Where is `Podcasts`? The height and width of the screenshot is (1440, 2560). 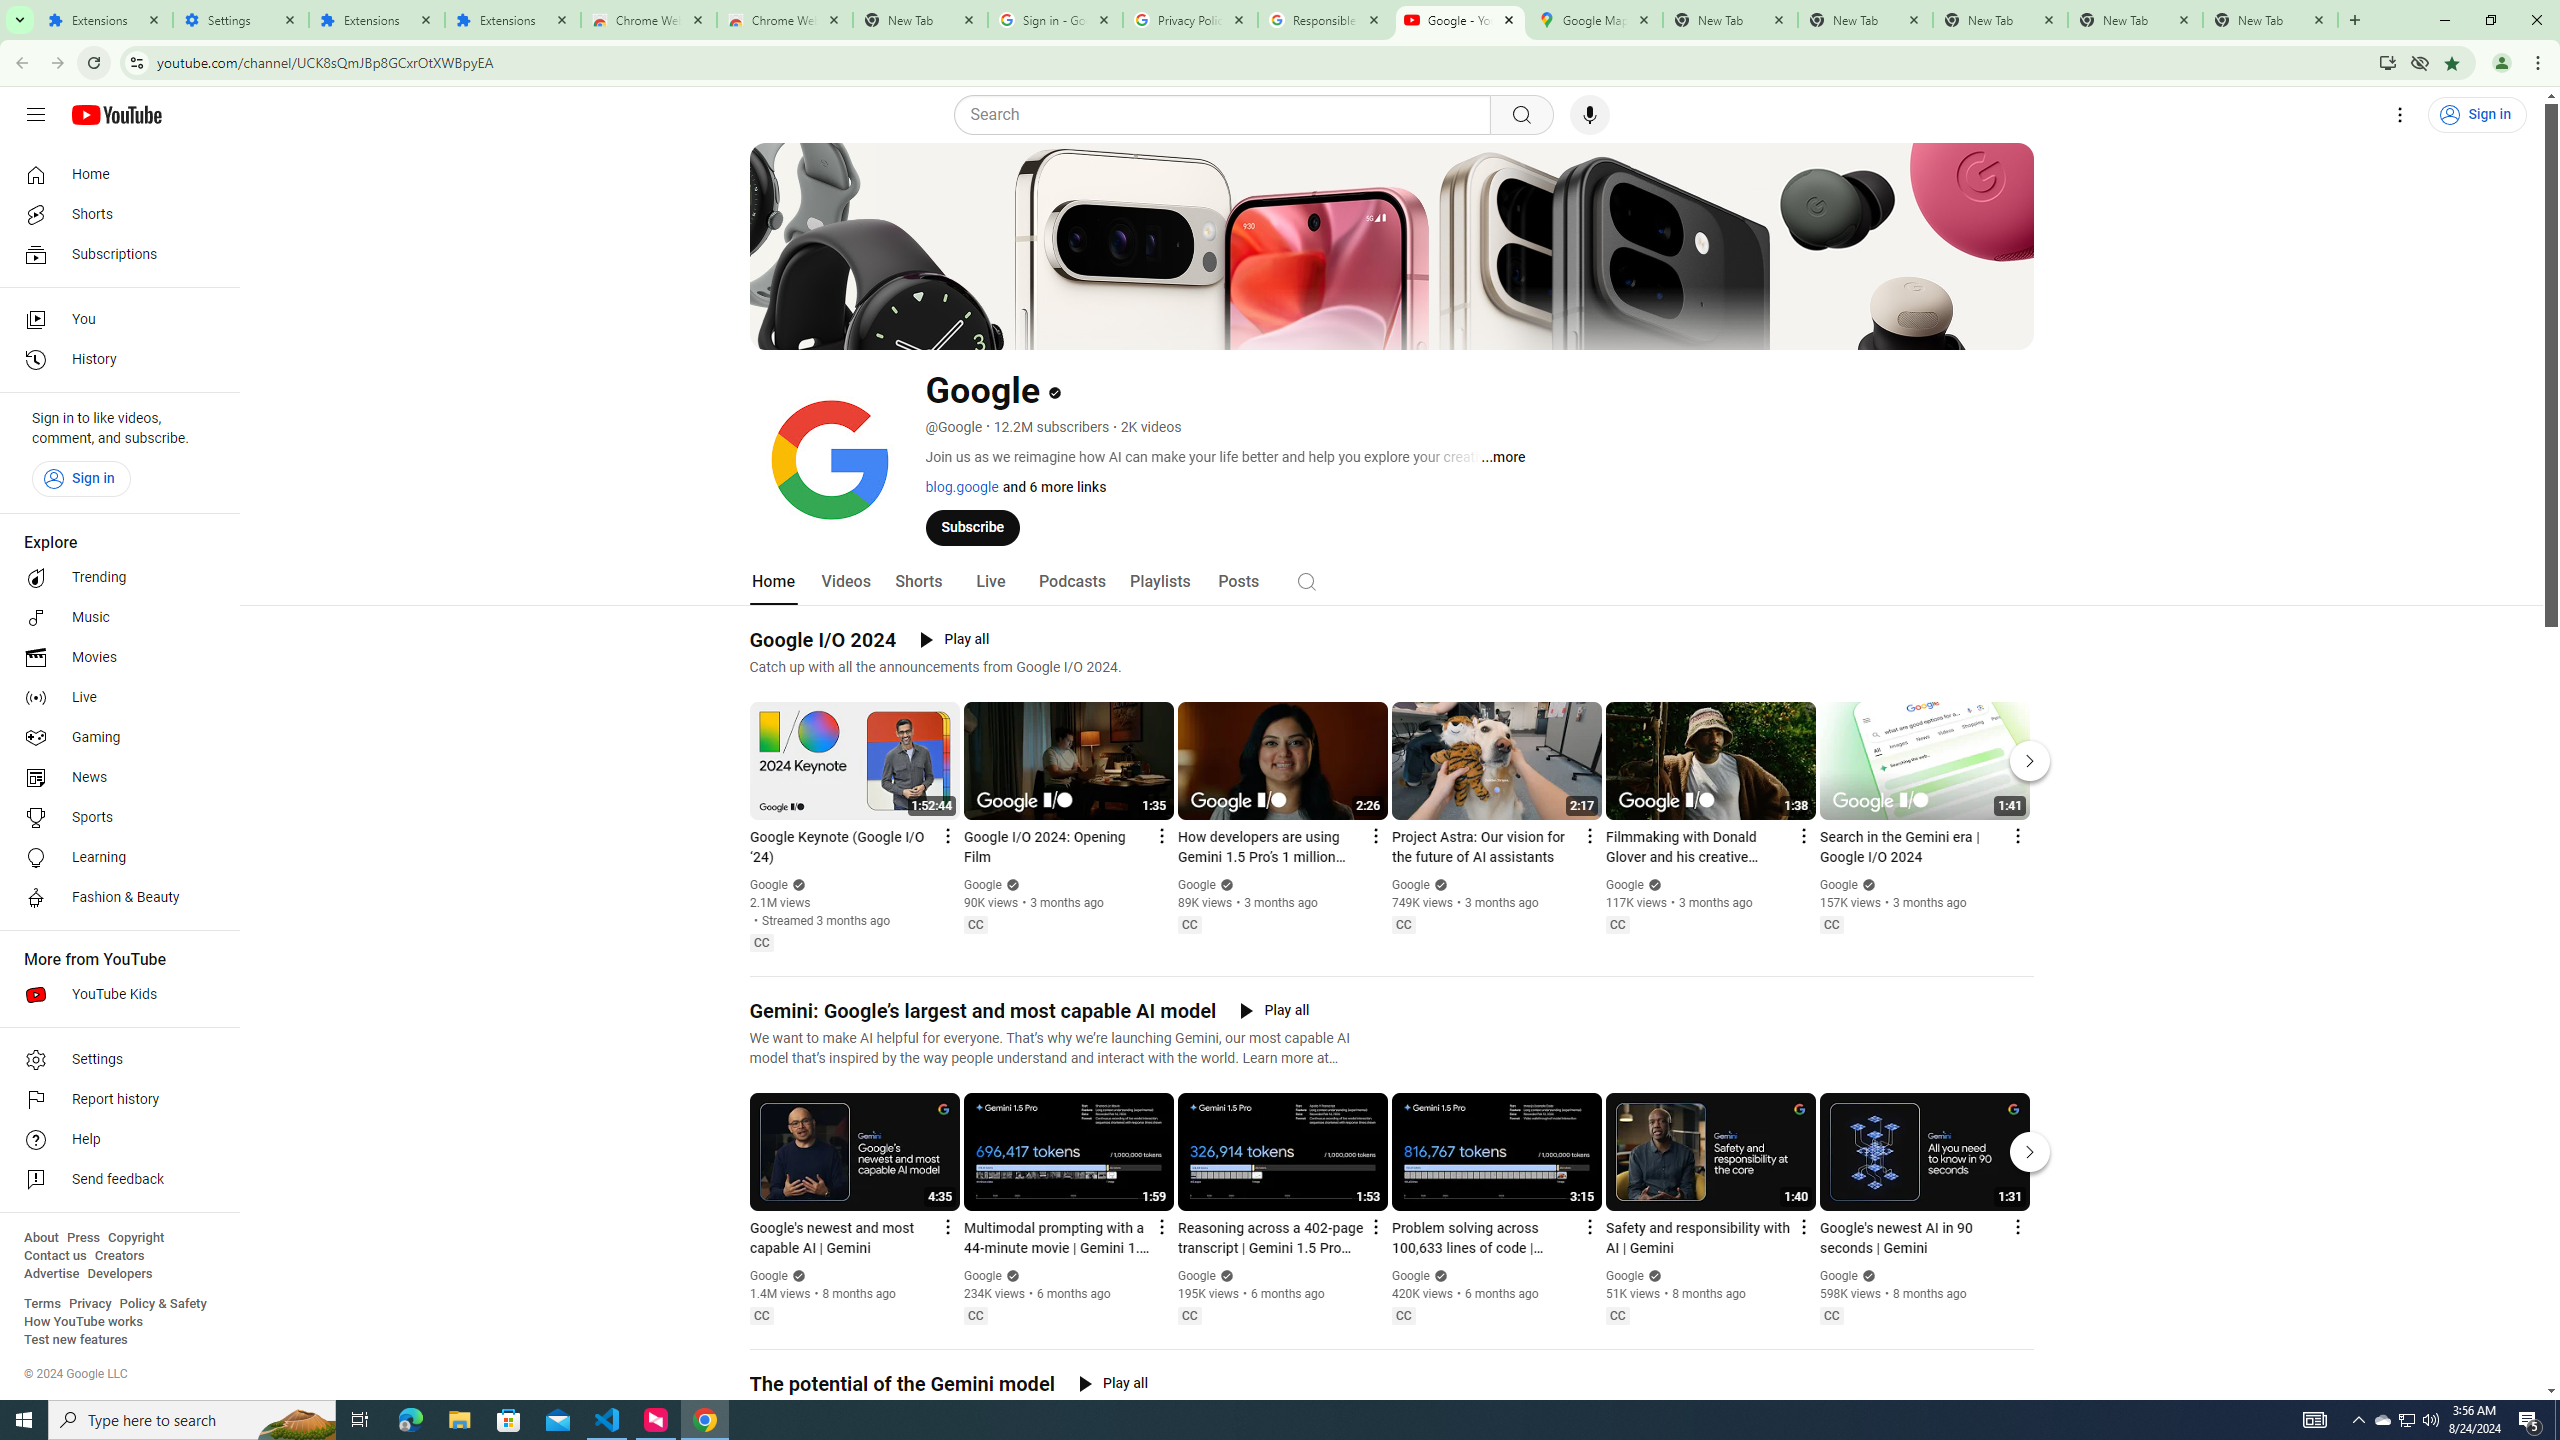
Podcasts is located at coordinates (1070, 582).